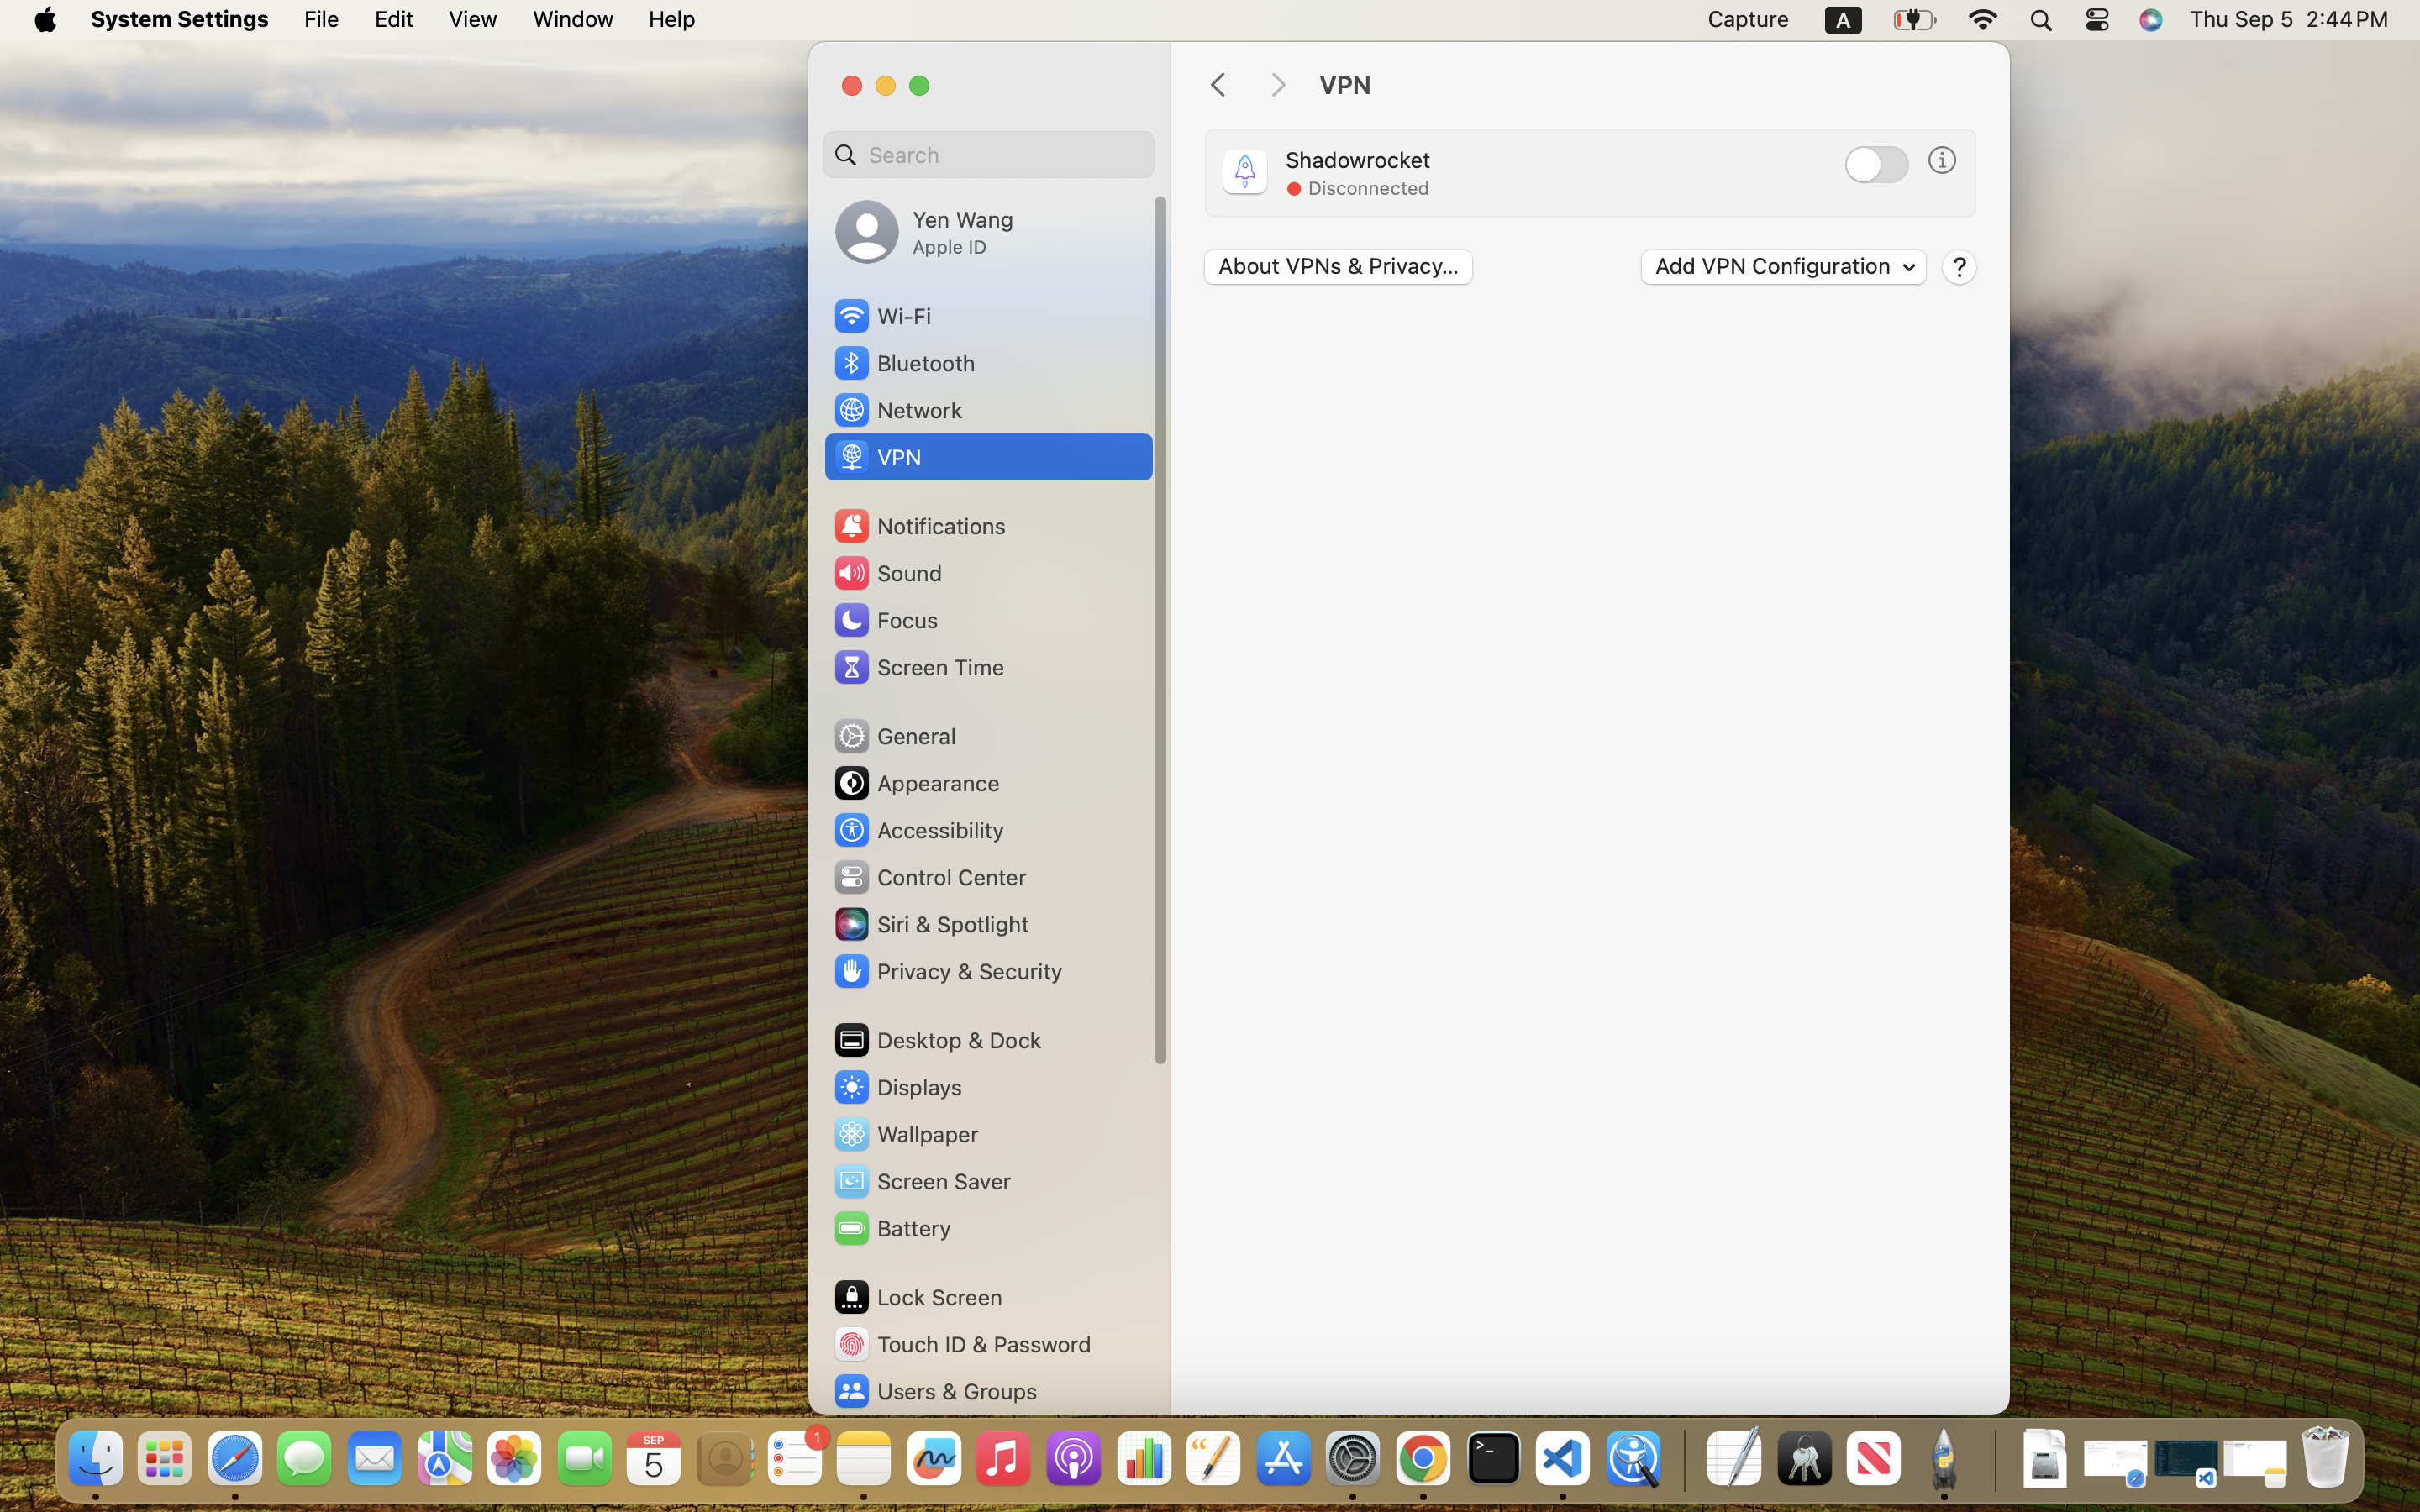 The height and width of the screenshot is (1512, 2420). Describe the element at coordinates (918, 1297) in the screenshot. I see `Lock Screen` at that location.